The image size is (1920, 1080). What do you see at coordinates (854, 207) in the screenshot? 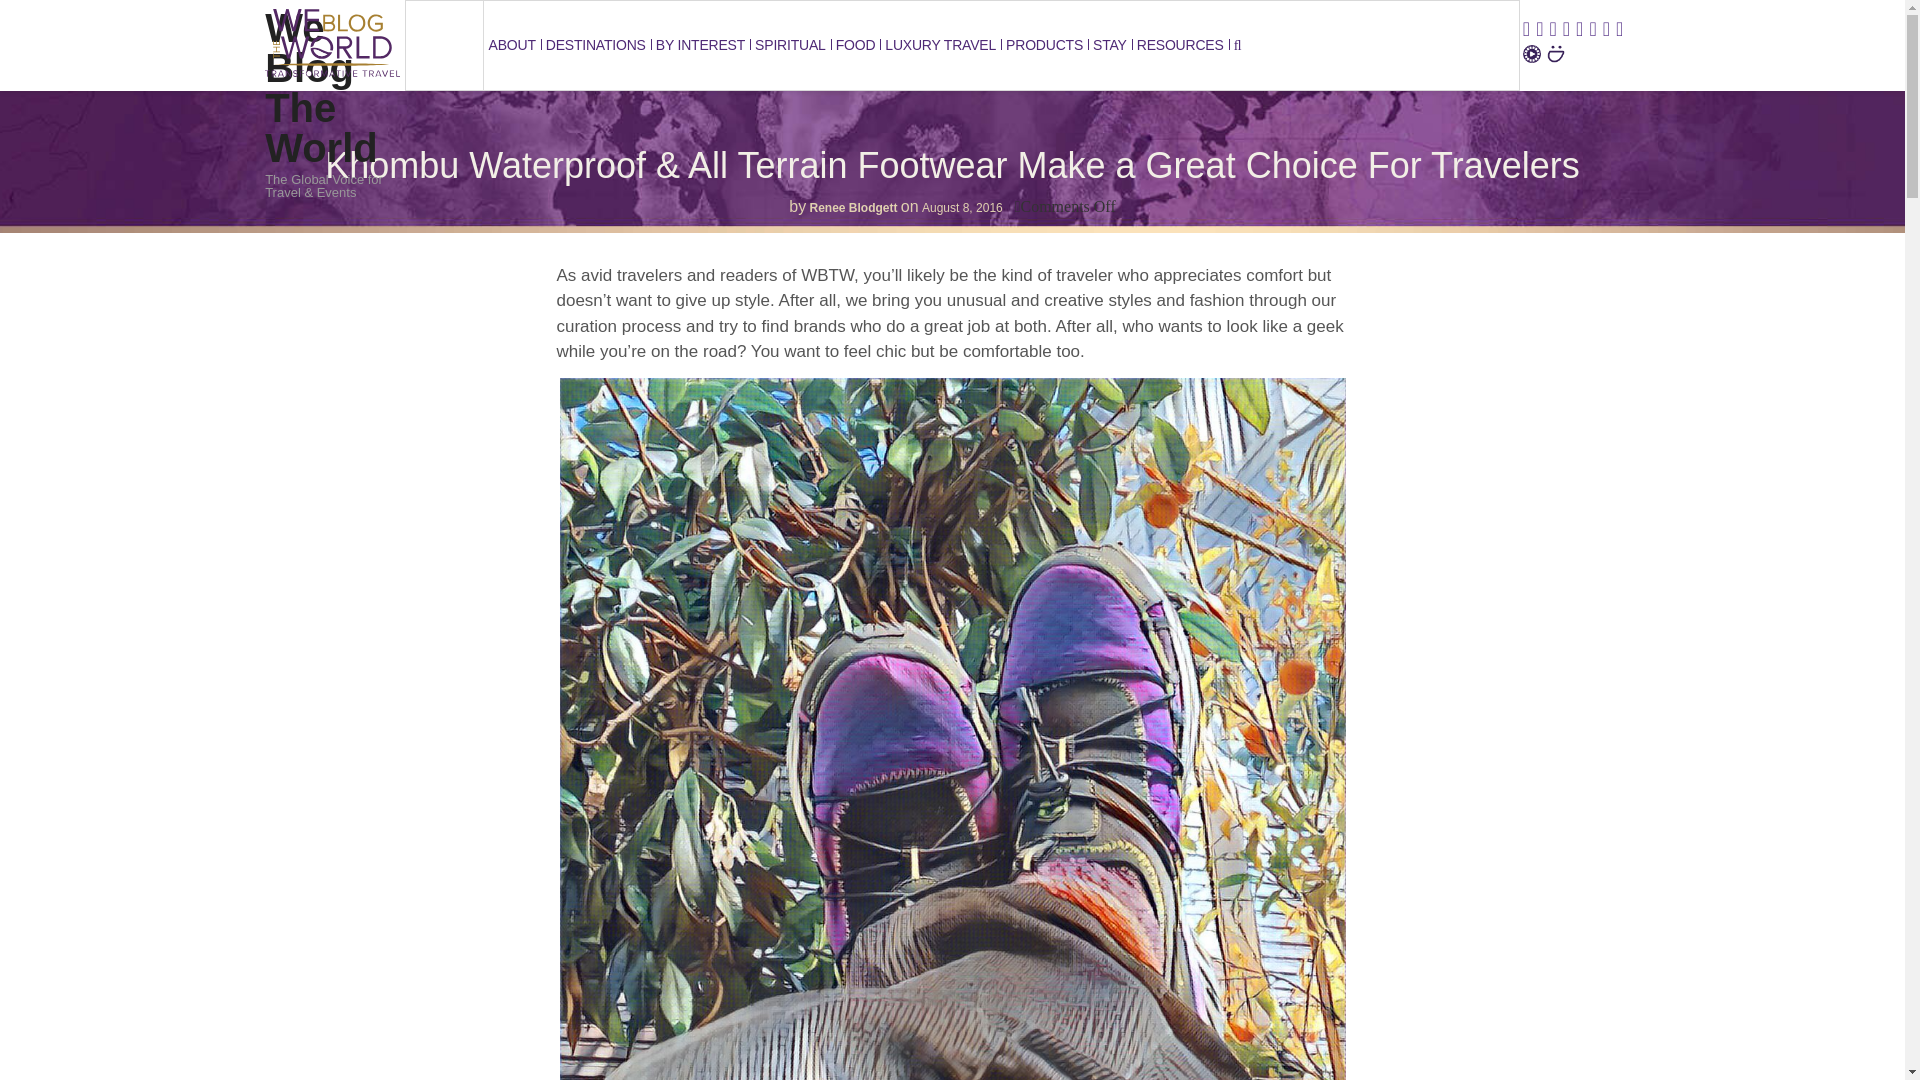
I see `Posts by Renee Blodgett` at bounding box center [854, 207].